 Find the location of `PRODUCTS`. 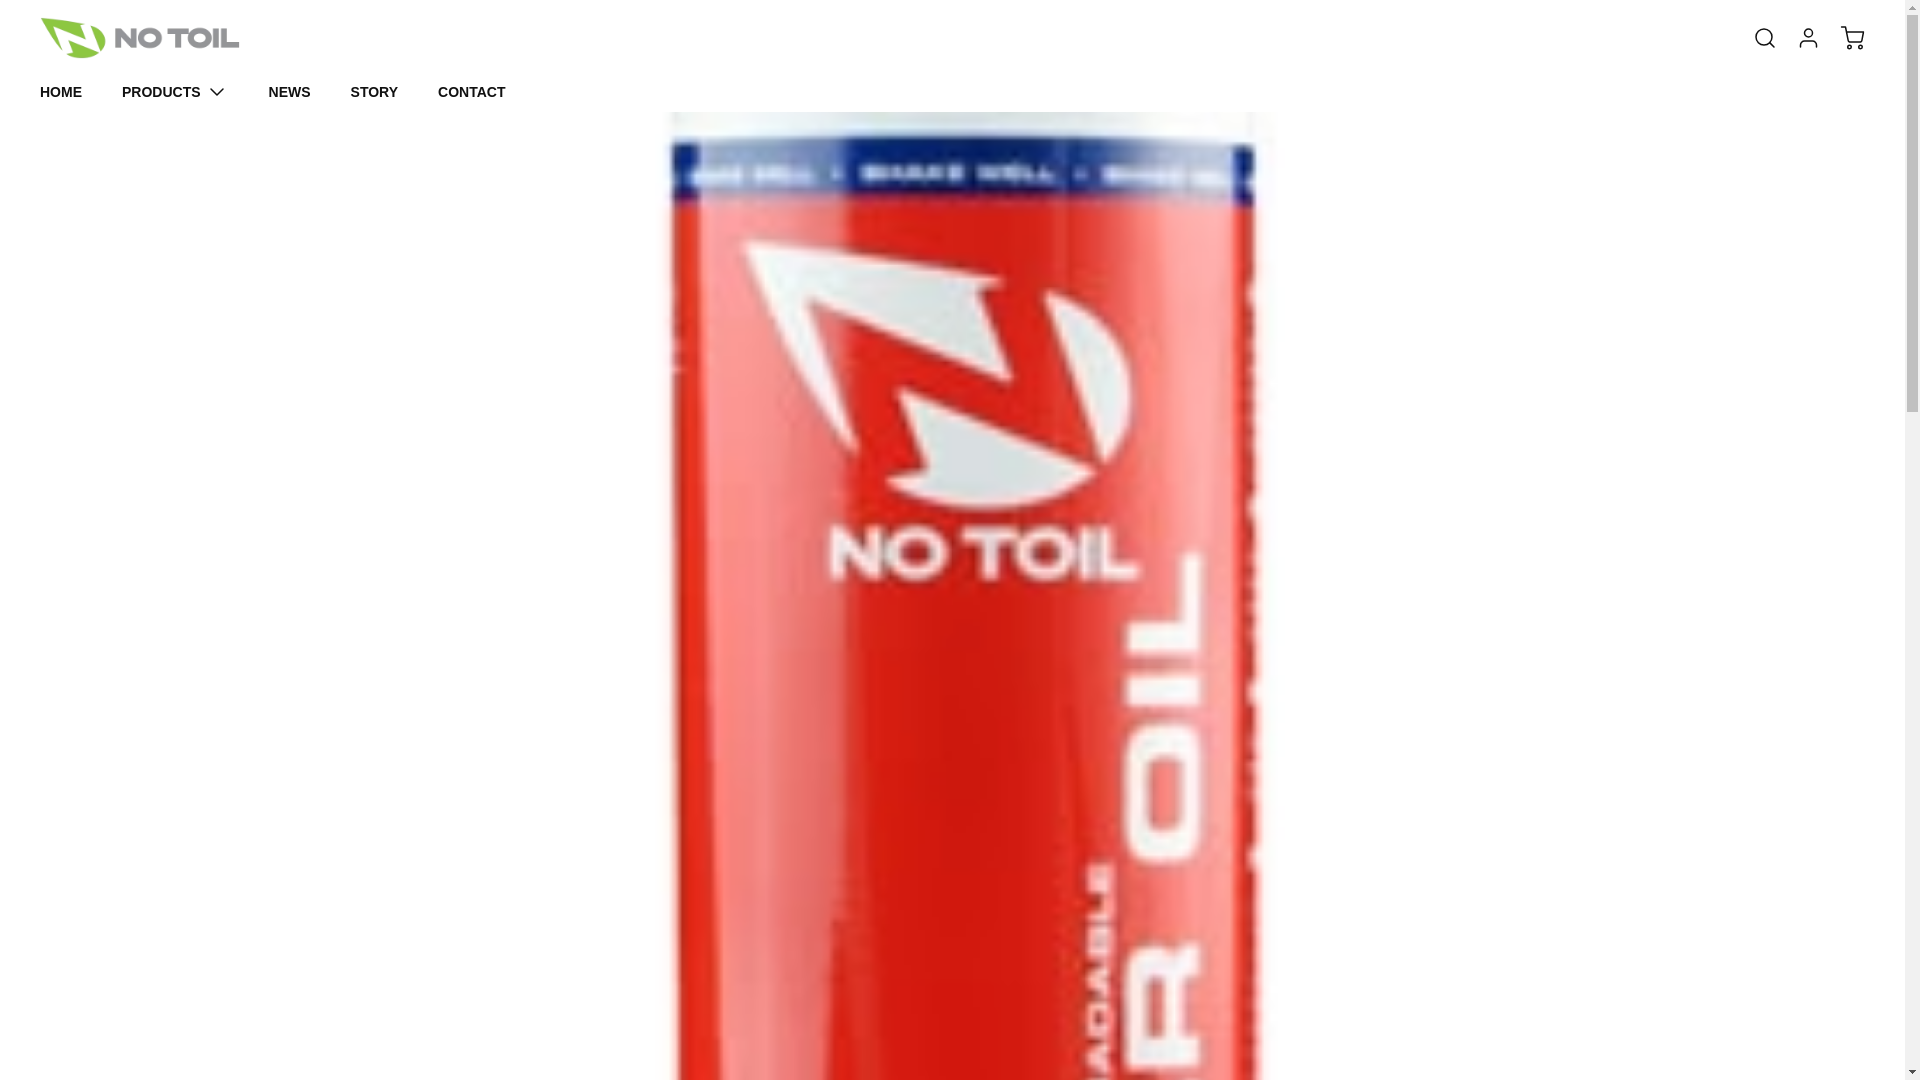

PRODUCTS is located at coordinates (175, 91).